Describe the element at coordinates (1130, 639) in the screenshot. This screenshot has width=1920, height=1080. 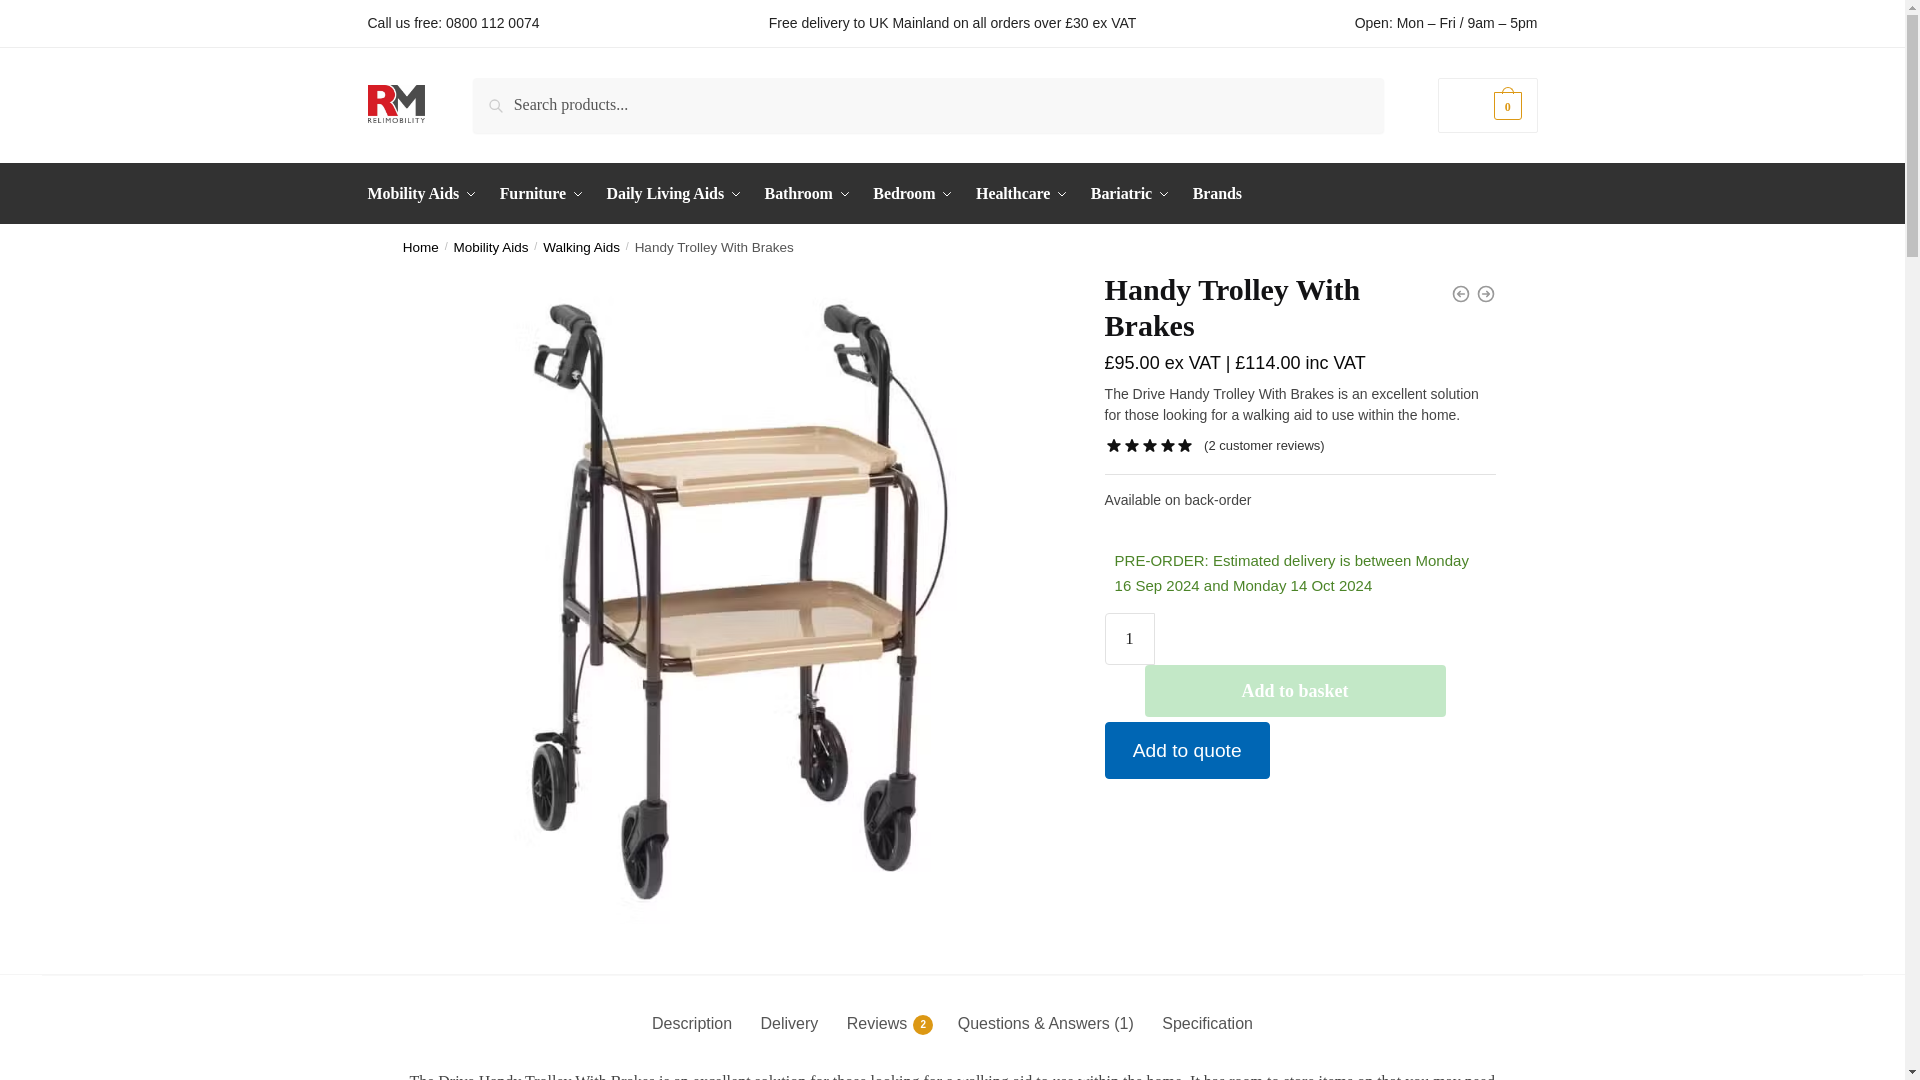
I see `1` at that location.